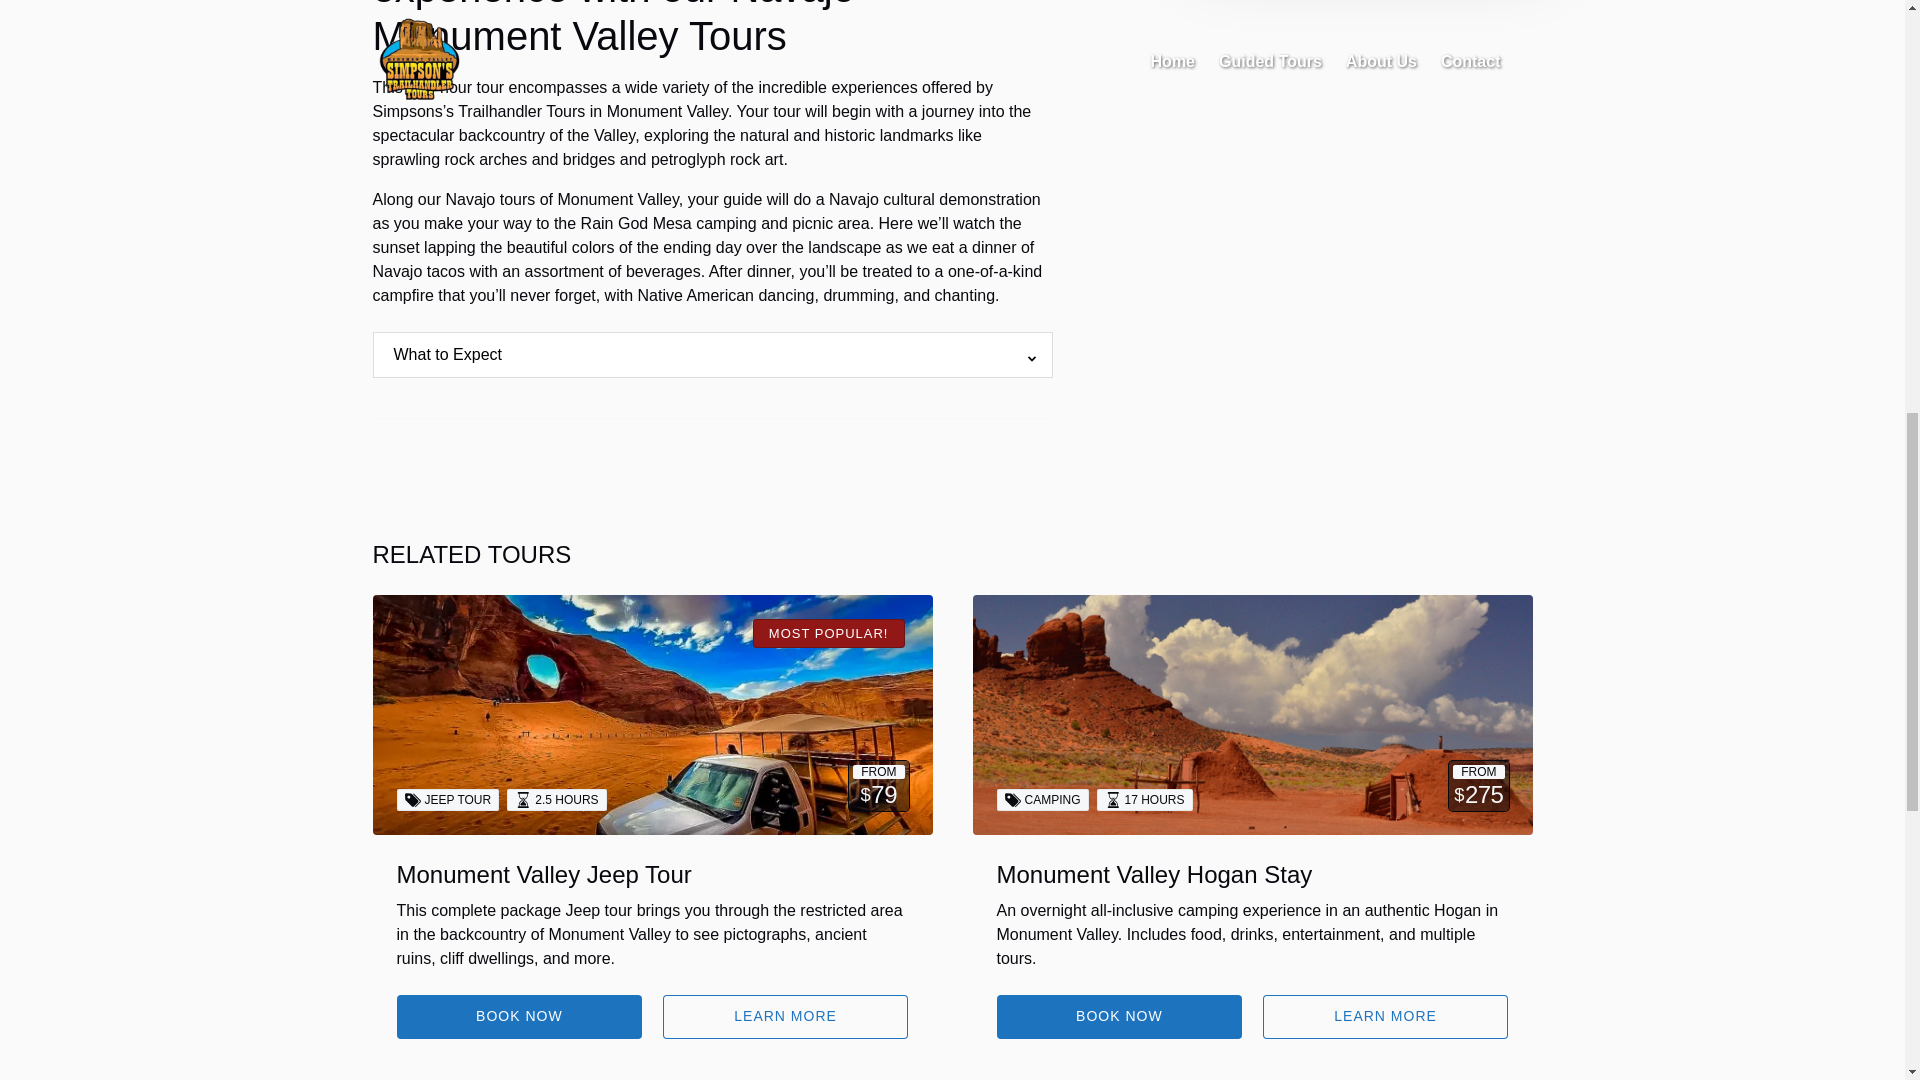 The width and height of the screenshot is (1920, 1080). Describe the element at coordinates (652, 714) in the screenshot. I see `activity link` at that location.